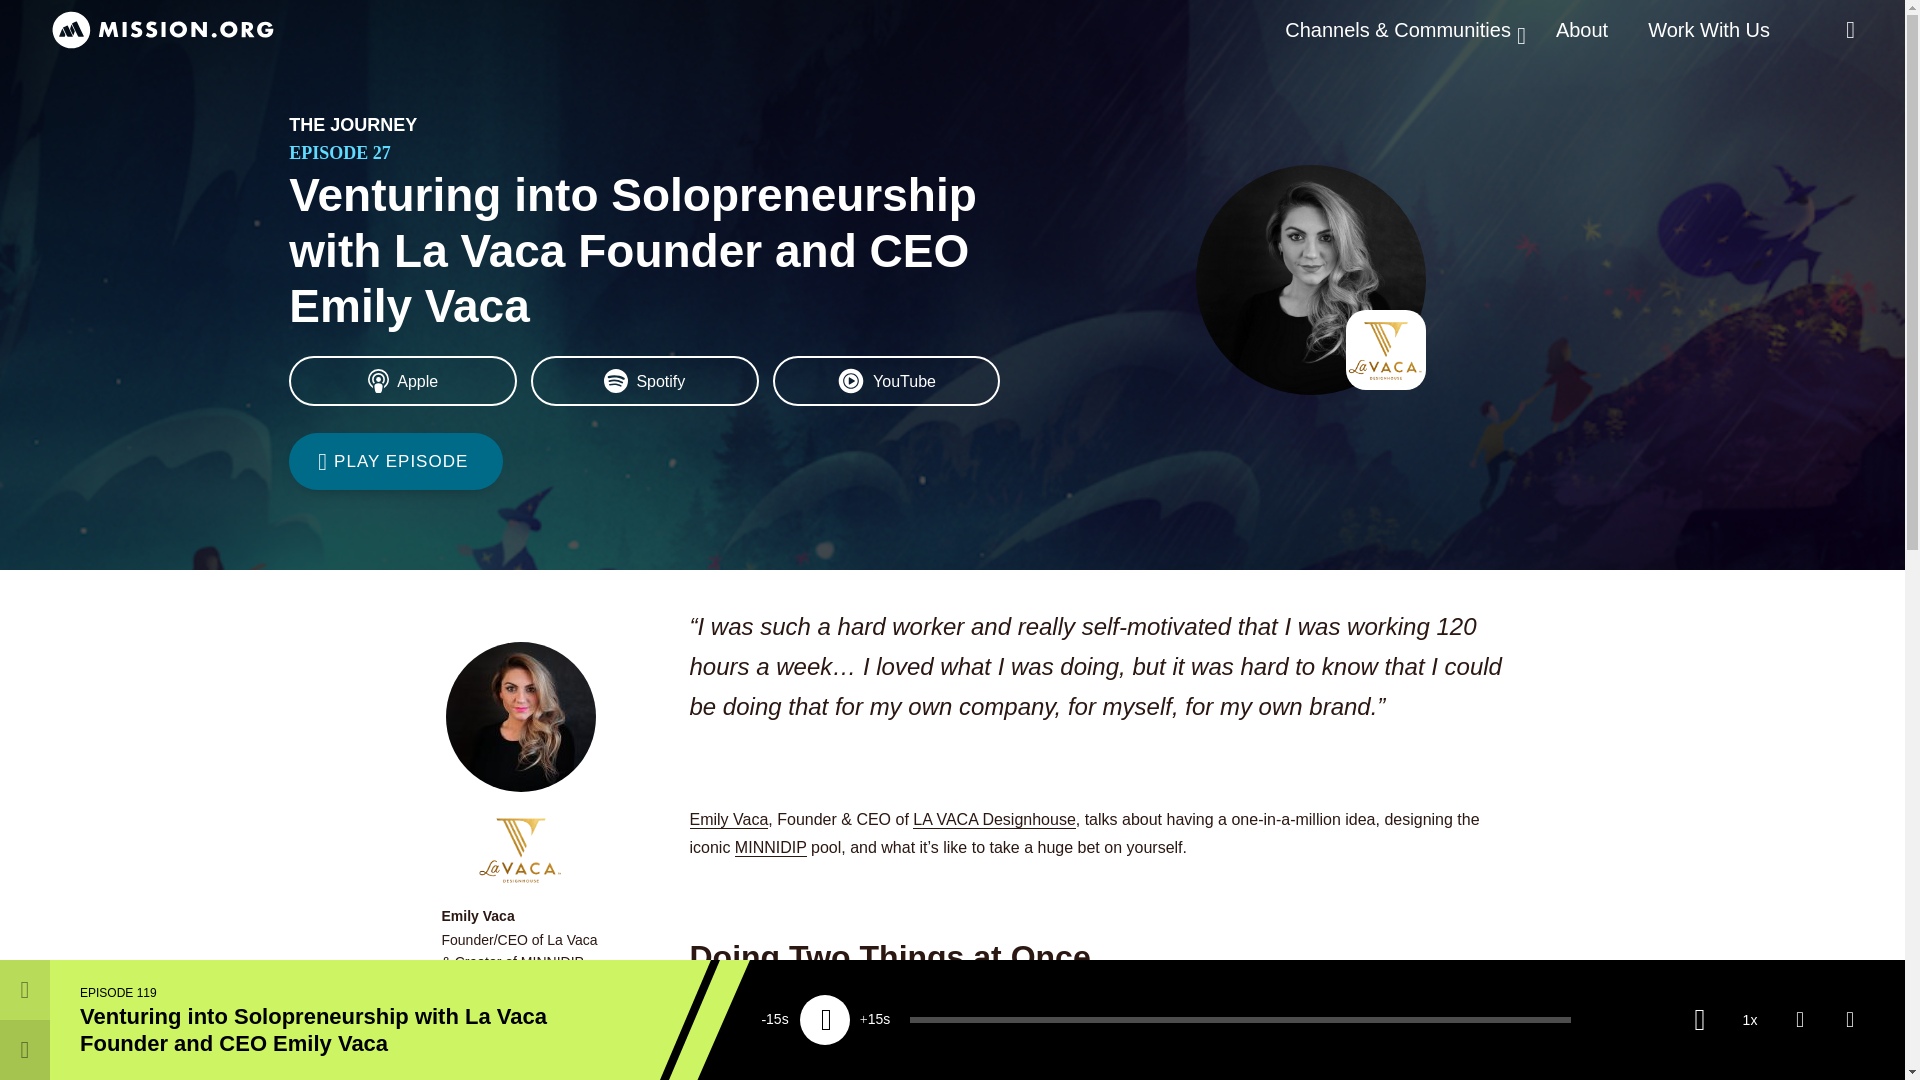 The height and width of the screenshot is (1080, 1920). Describe the element at coordinates (352, 124) in the screenshot. I see `THE JOURNEY` at that location.